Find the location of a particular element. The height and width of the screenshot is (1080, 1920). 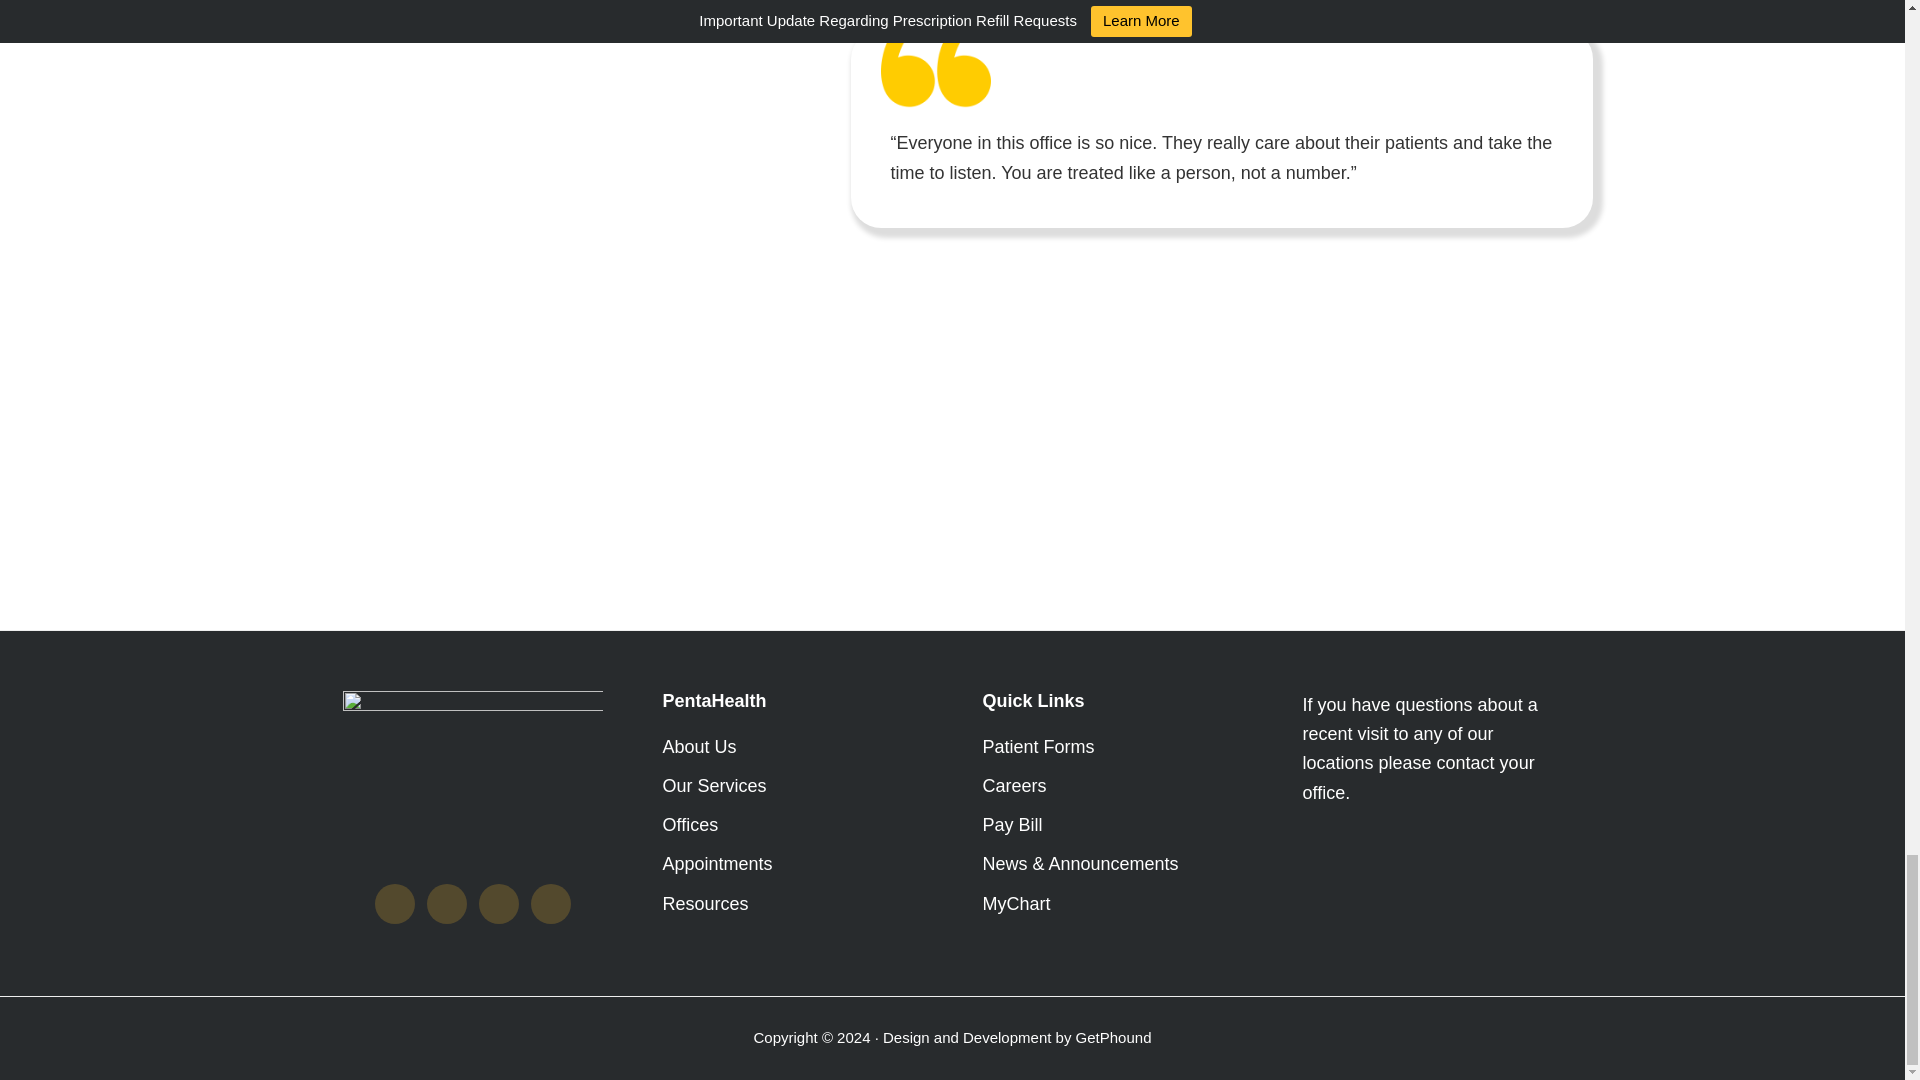

Careers is located at coordinates (1014, 786).